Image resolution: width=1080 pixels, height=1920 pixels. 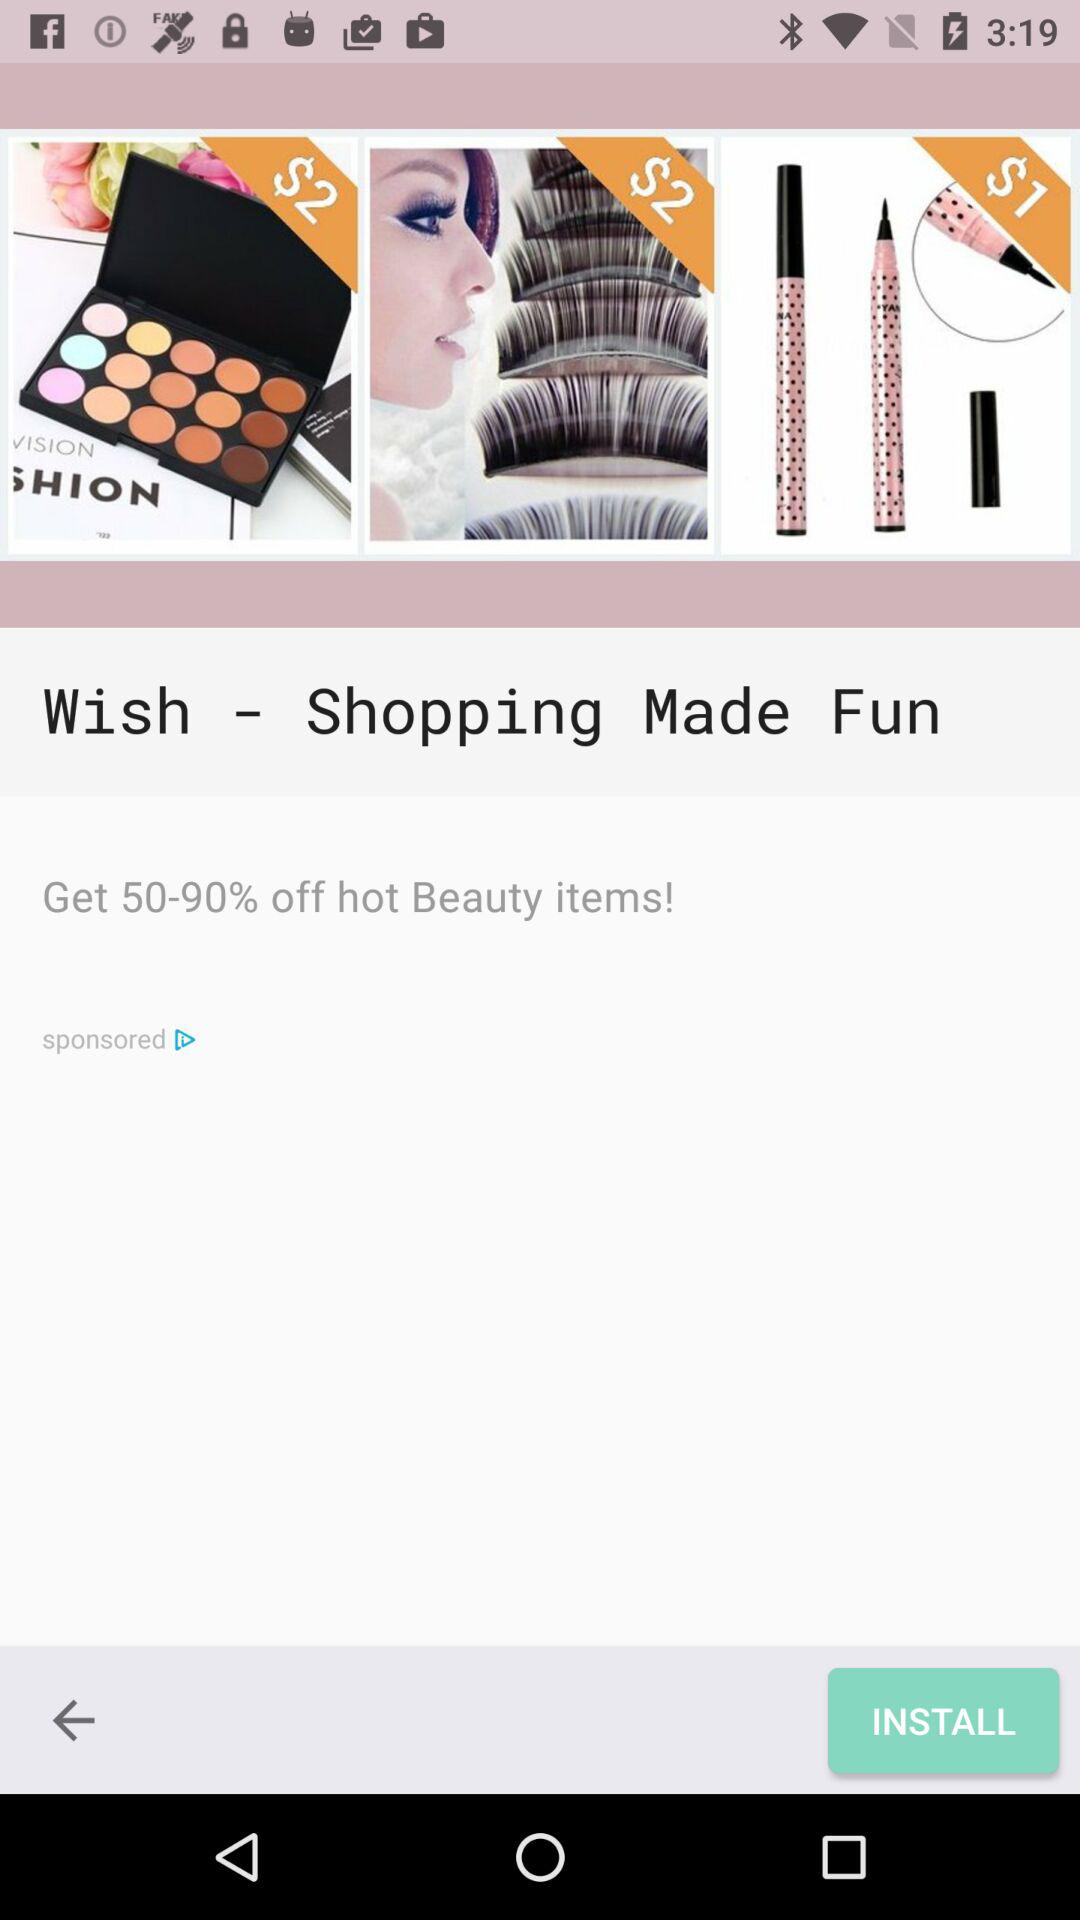 I want to click on click install item, so click(x=942, y=1720).